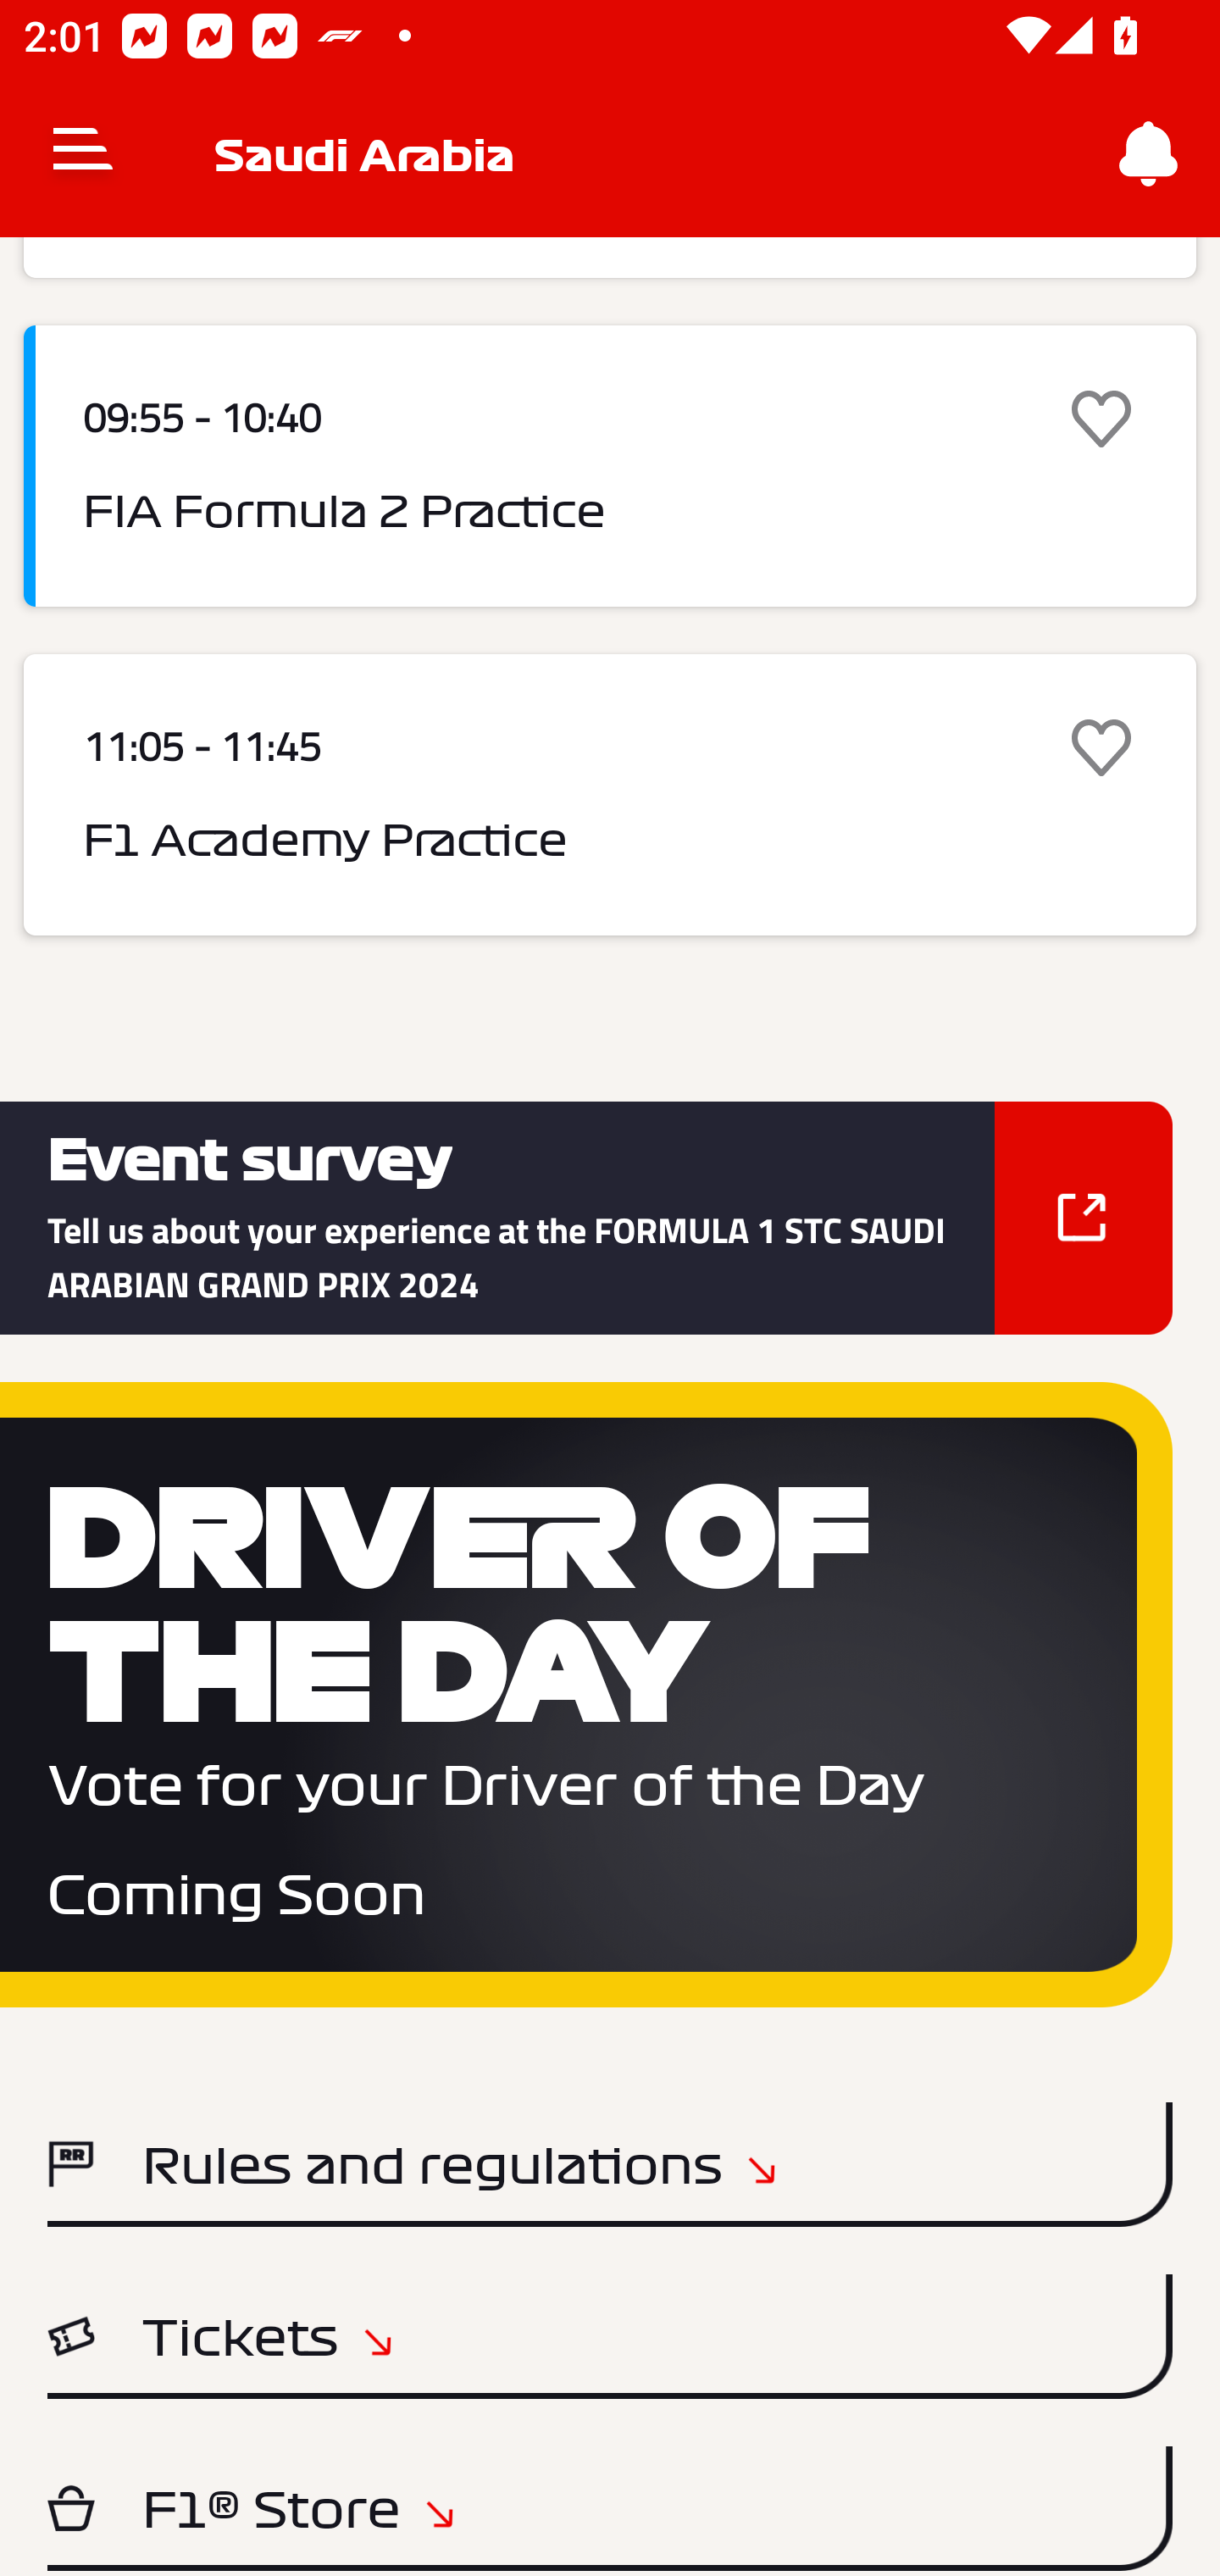 The width and height of the screenshot is (1220, 2576). I want to click on Navigate up, so click(83, 154).